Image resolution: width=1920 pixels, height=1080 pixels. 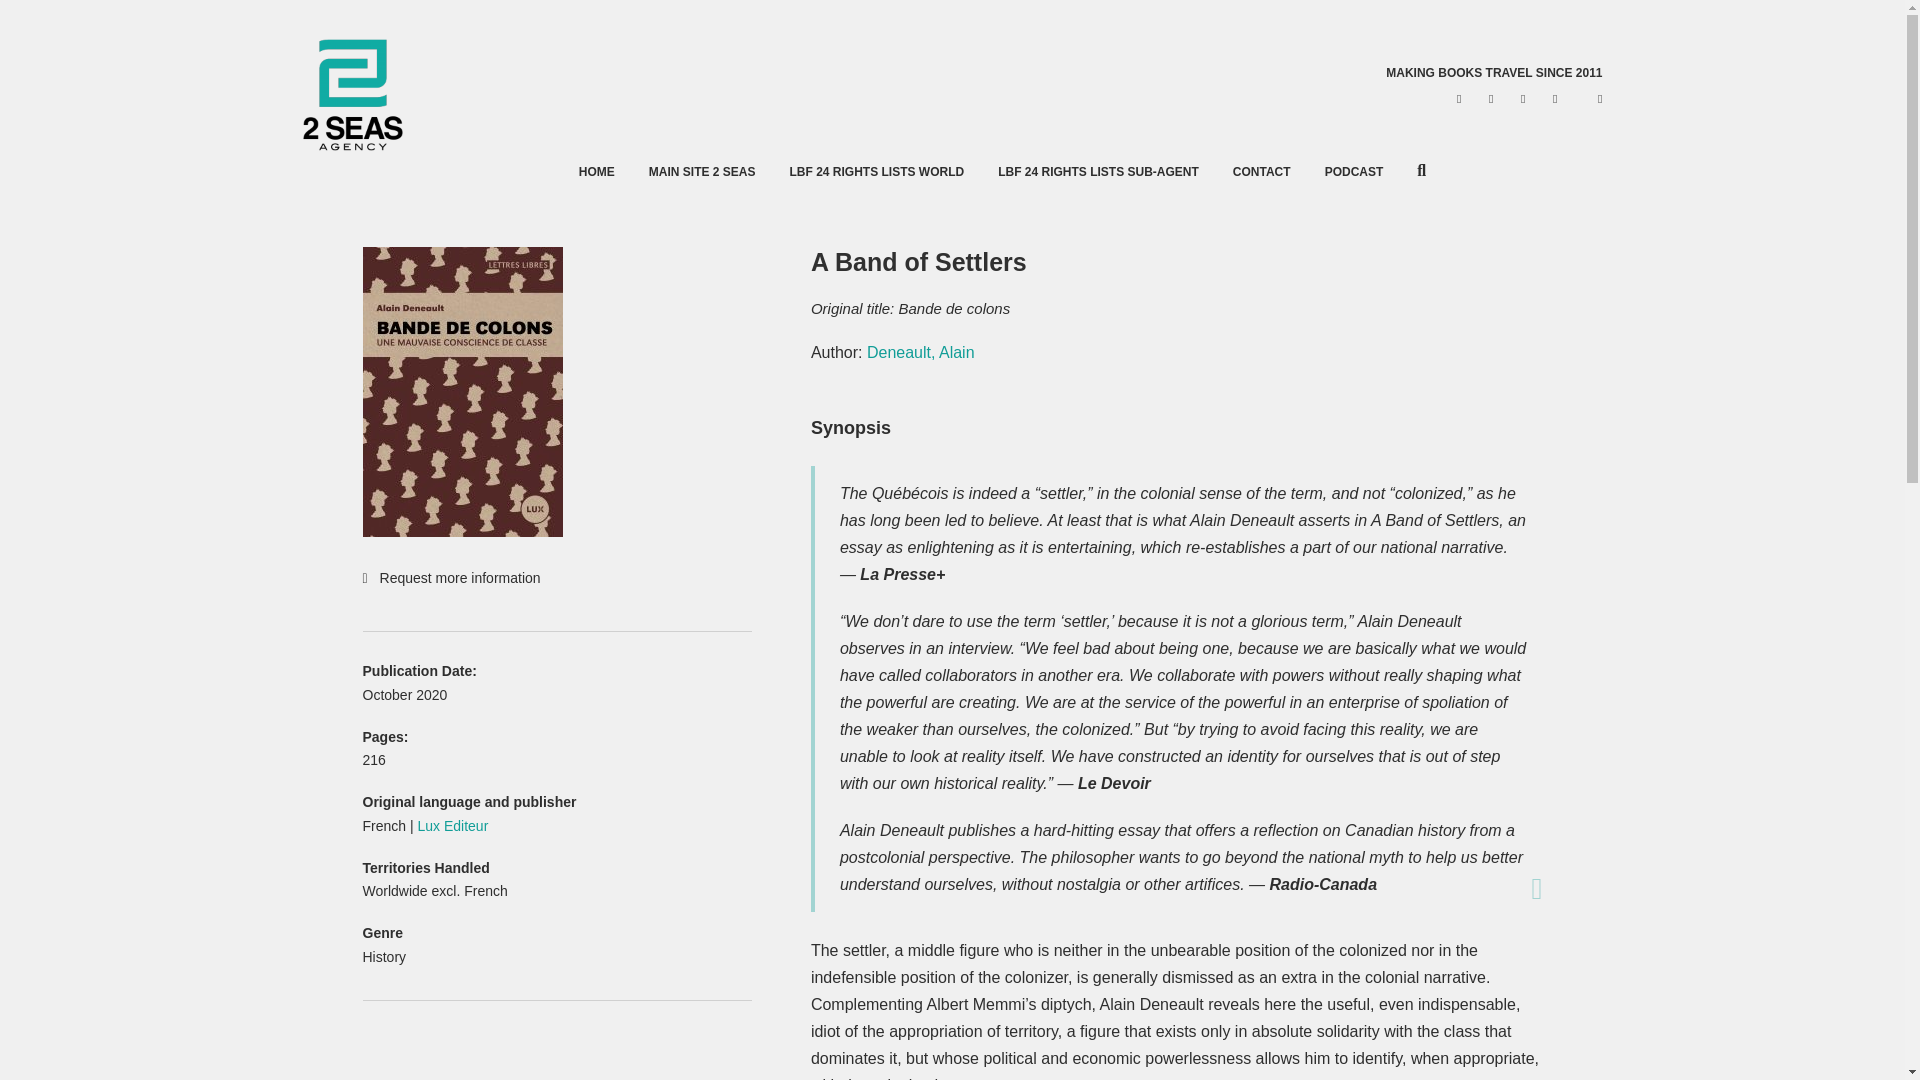 I want to click on CONTACT, so click(x=1261, y=172).